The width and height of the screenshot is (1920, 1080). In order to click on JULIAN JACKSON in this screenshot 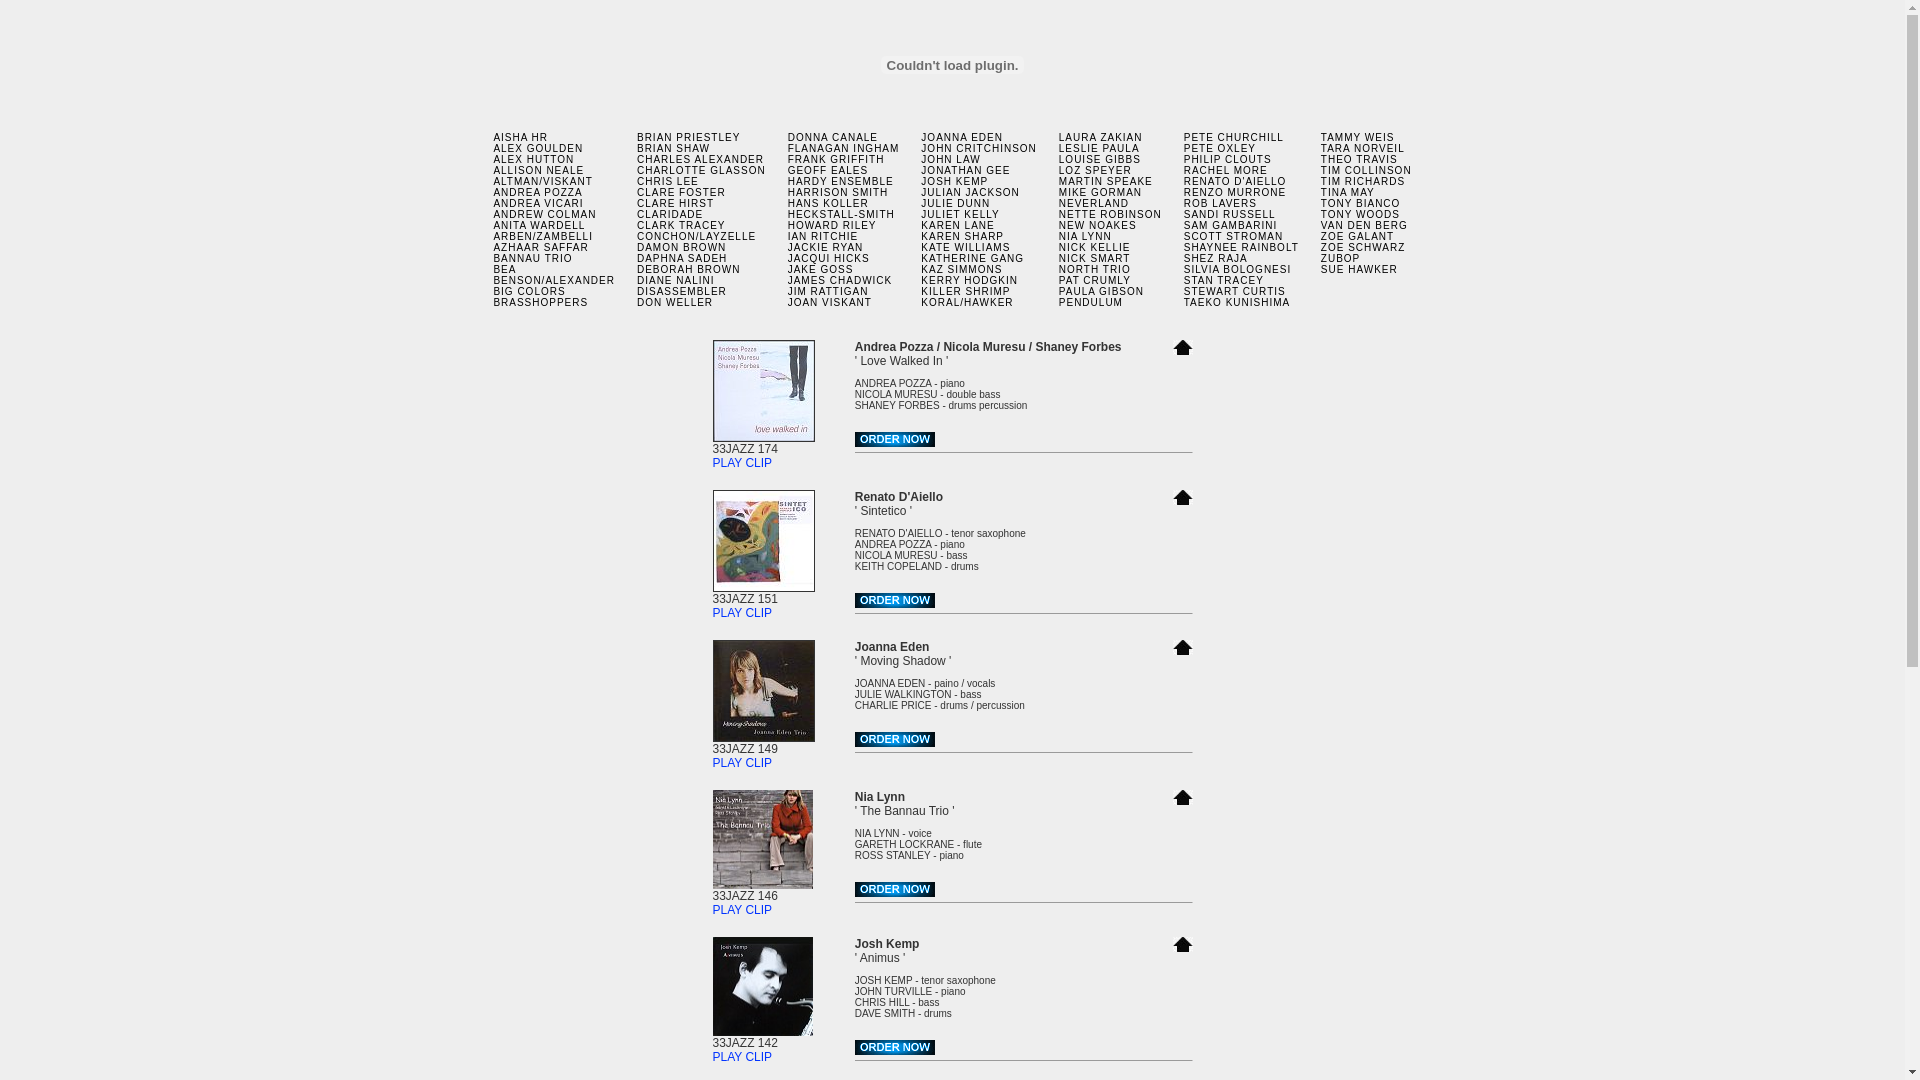, I will do `click(970, 192)`.